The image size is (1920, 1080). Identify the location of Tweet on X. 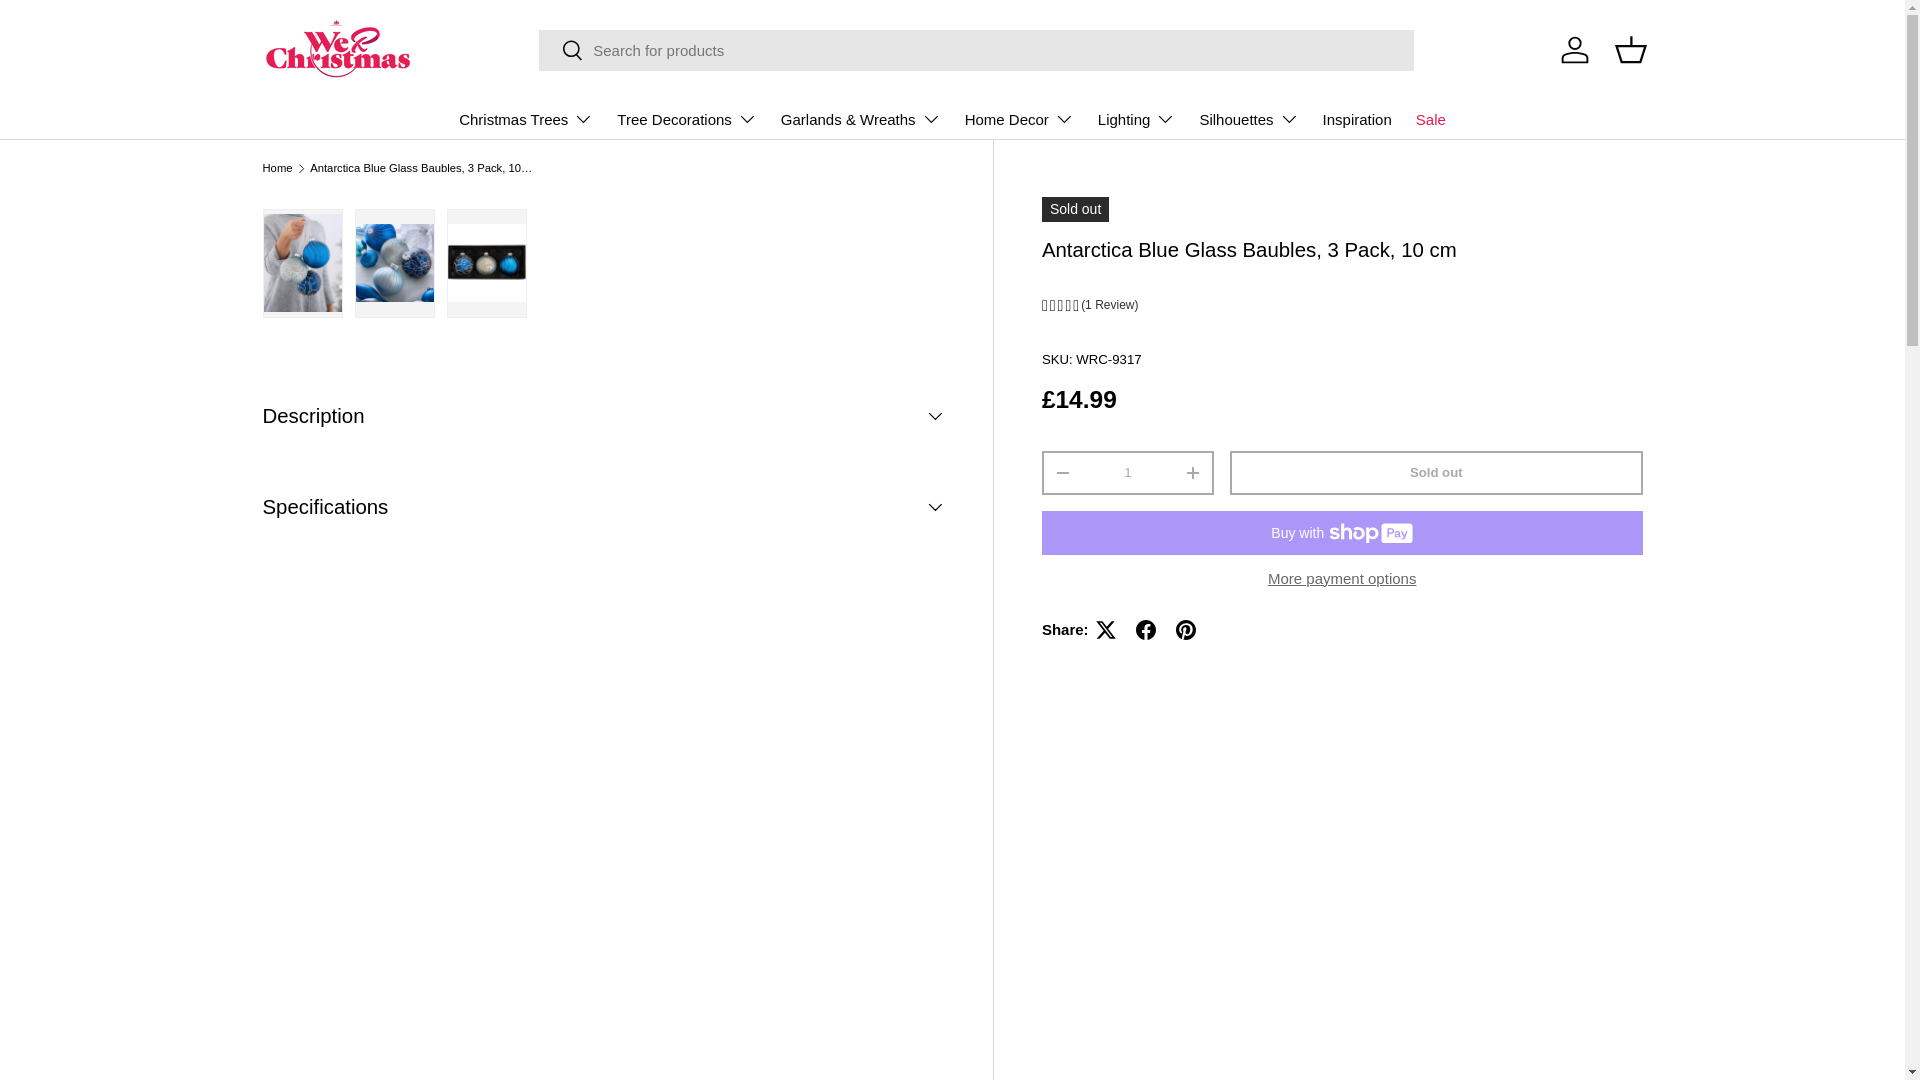
(1106, 630).